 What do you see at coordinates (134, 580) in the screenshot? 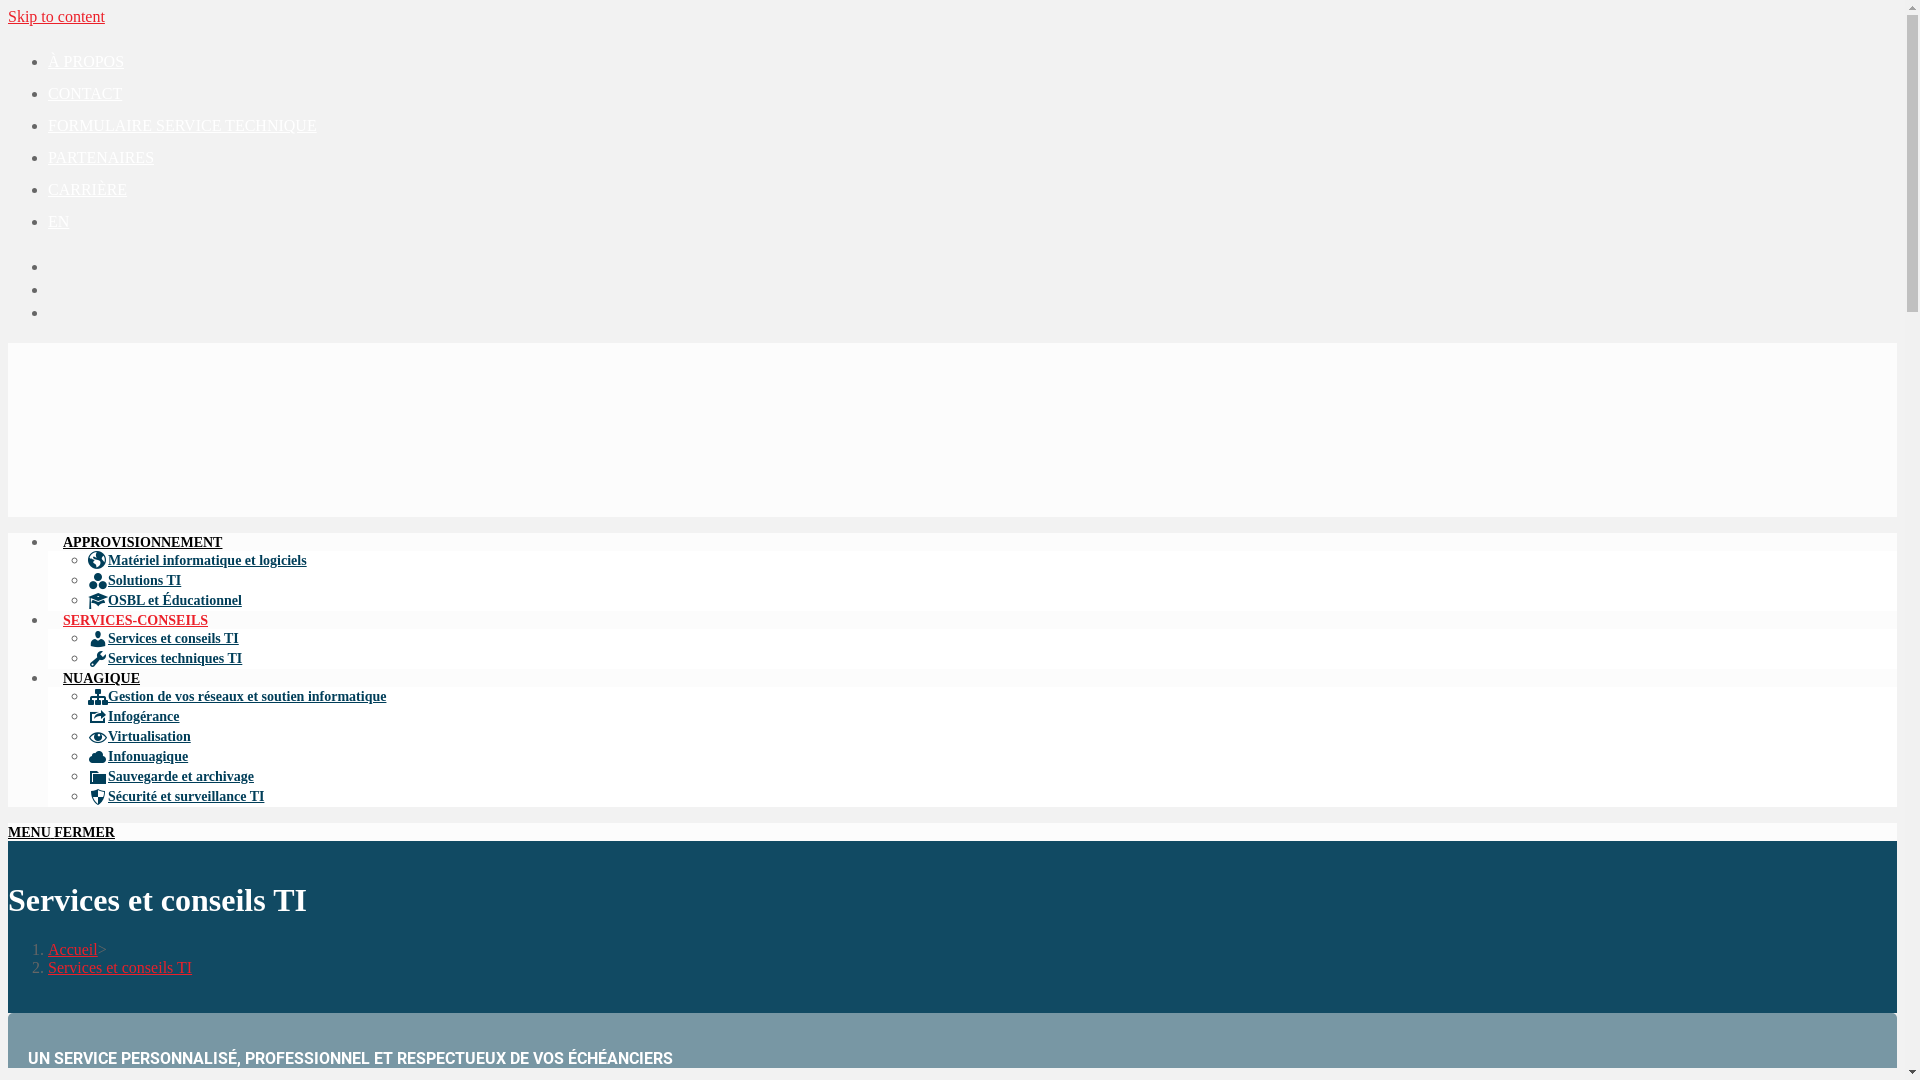
I see `Solutions TI` at bounding box center [134, 580].